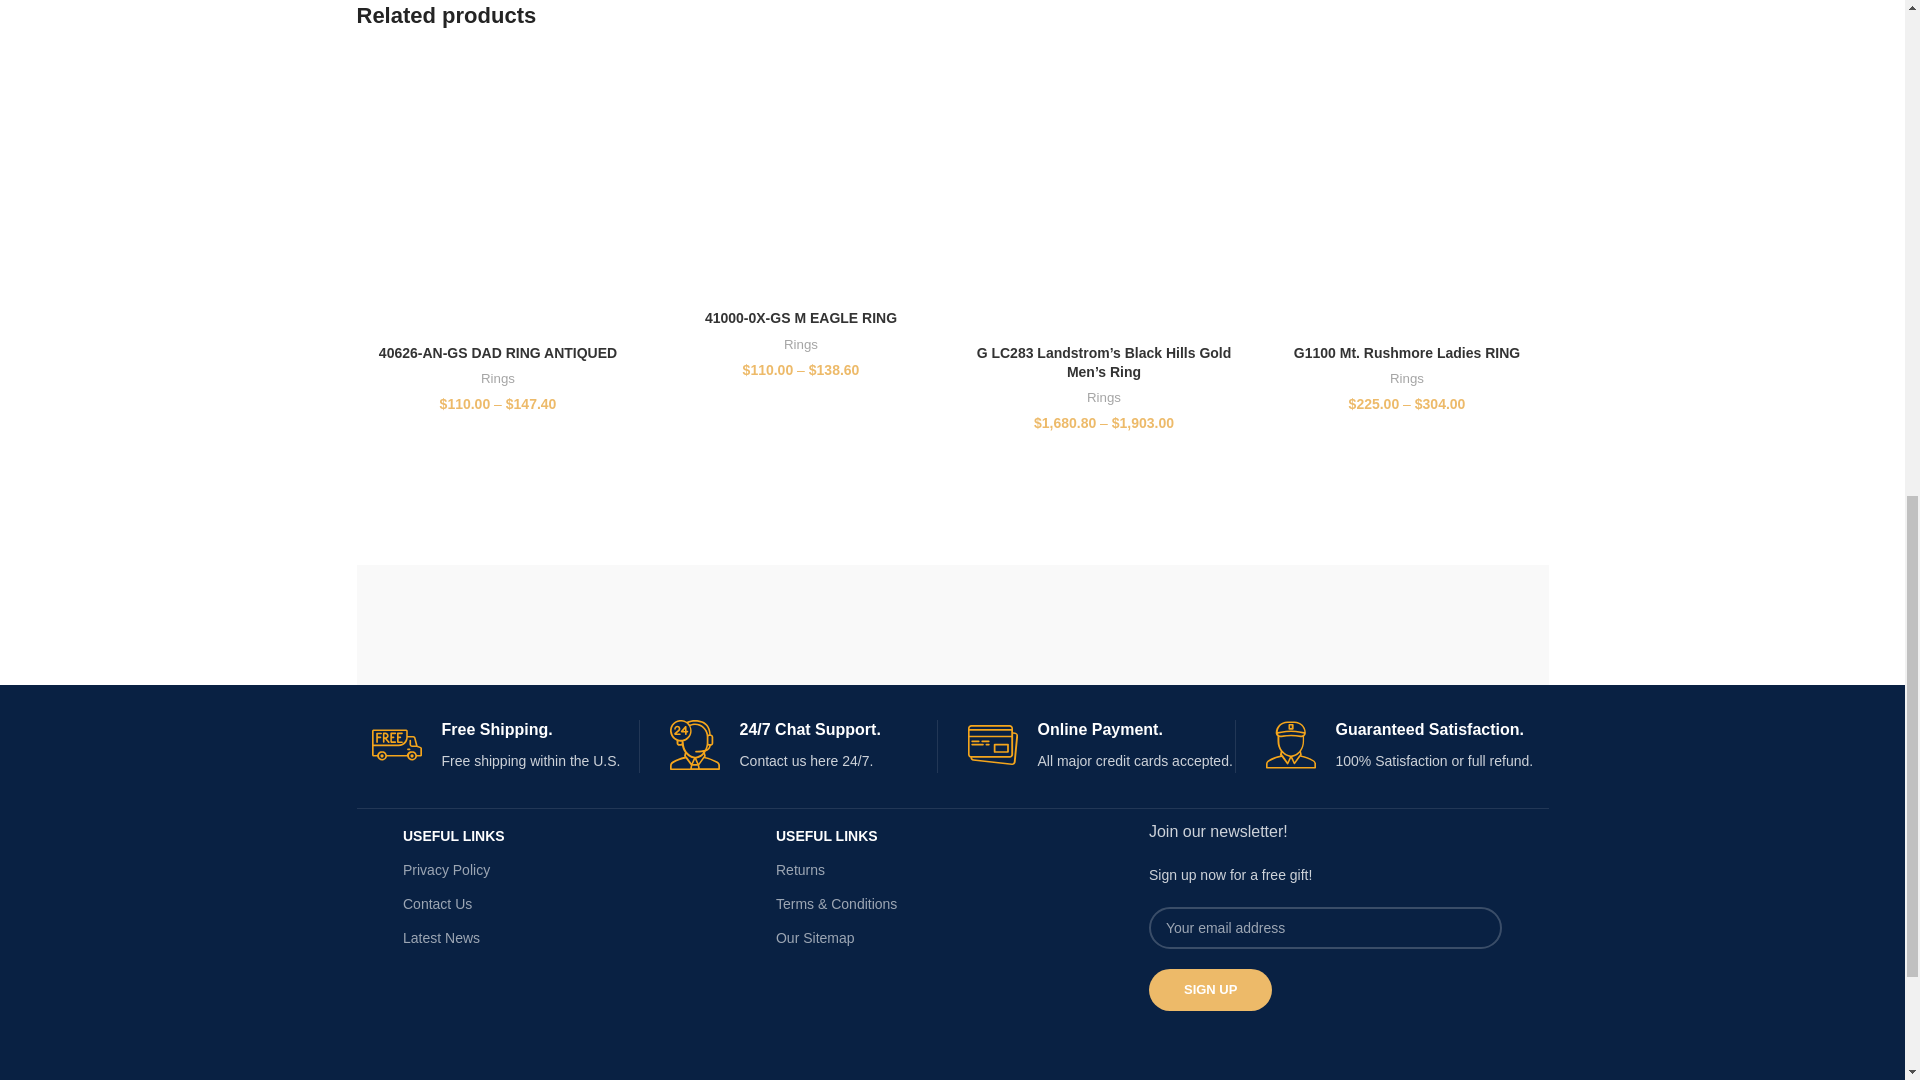 The image size is (1920, 1080). I want to click on Trj Concepts, so click(512, 624).